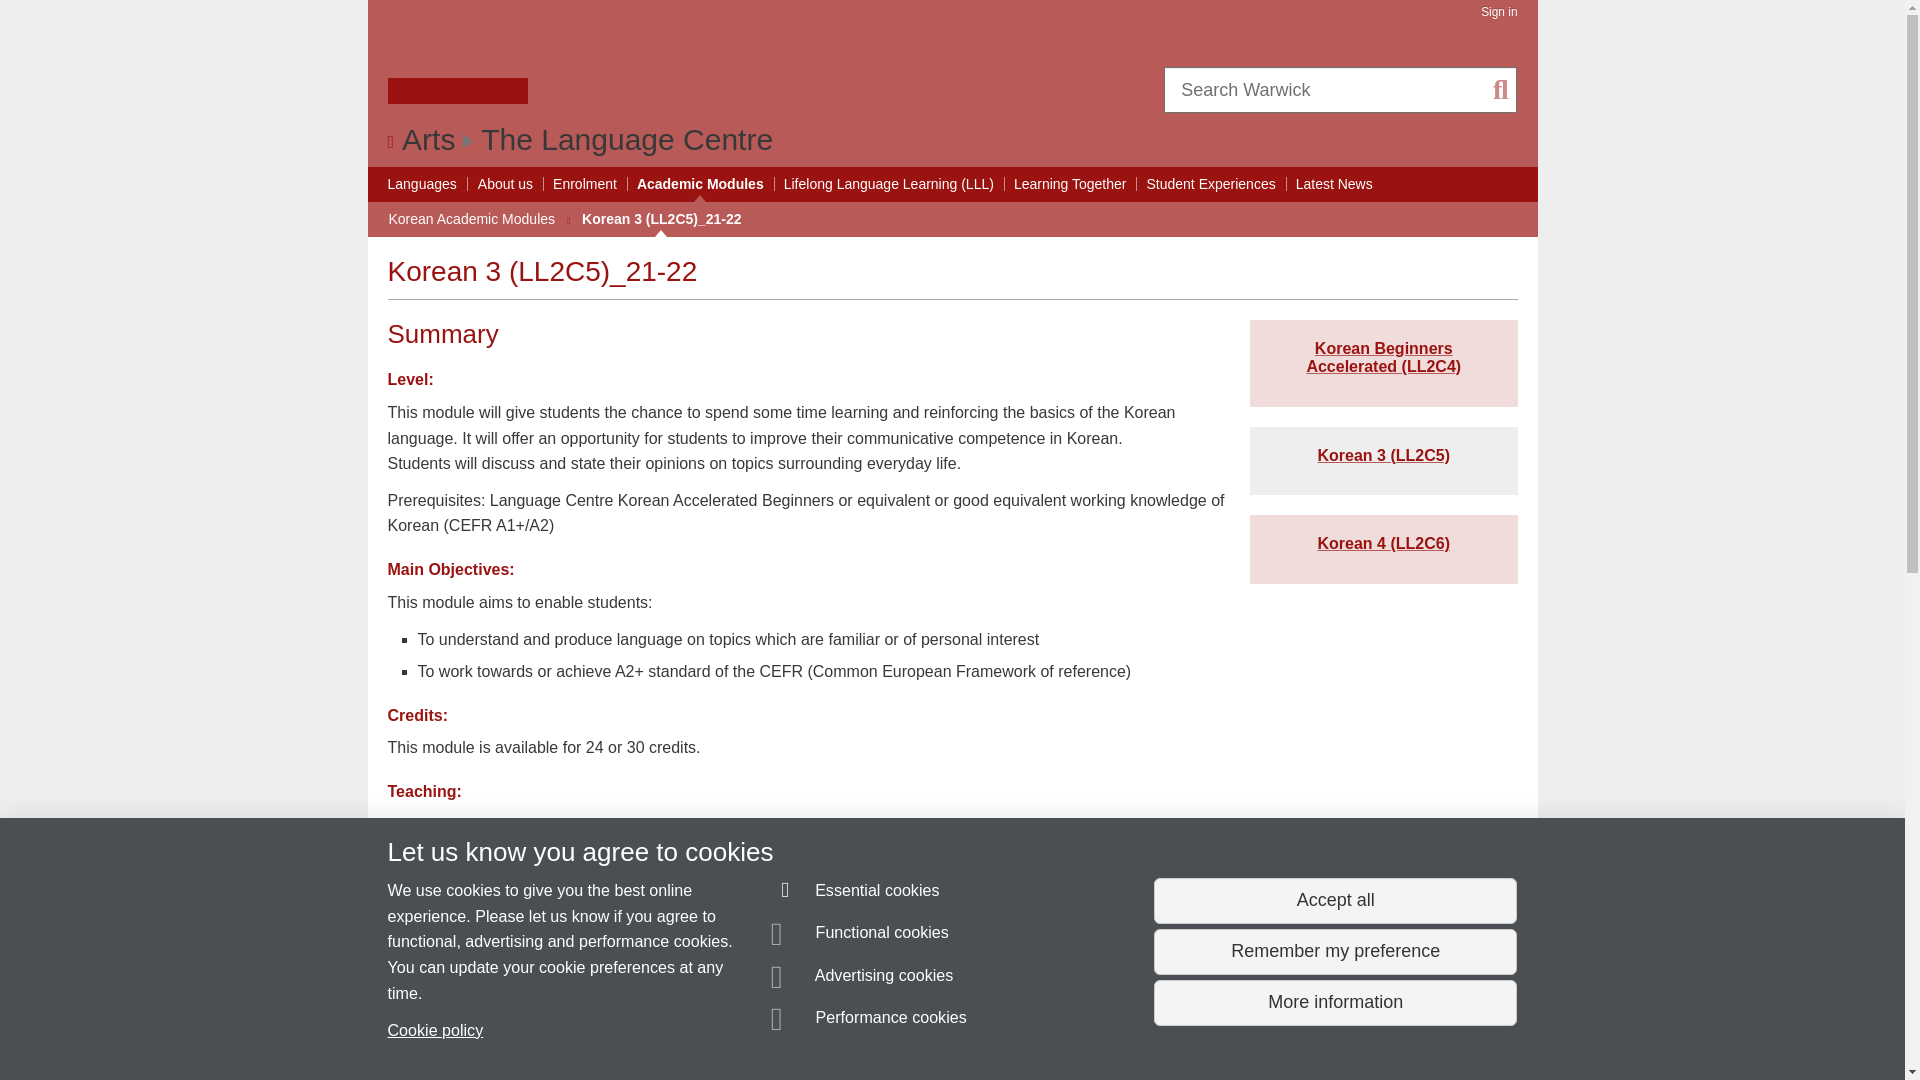 This screenshot has width=1920, height=1080. What do you see at coordinates (584, 184) in the screenshot?
I see `Enrolment` at bounding box center [584, 184].